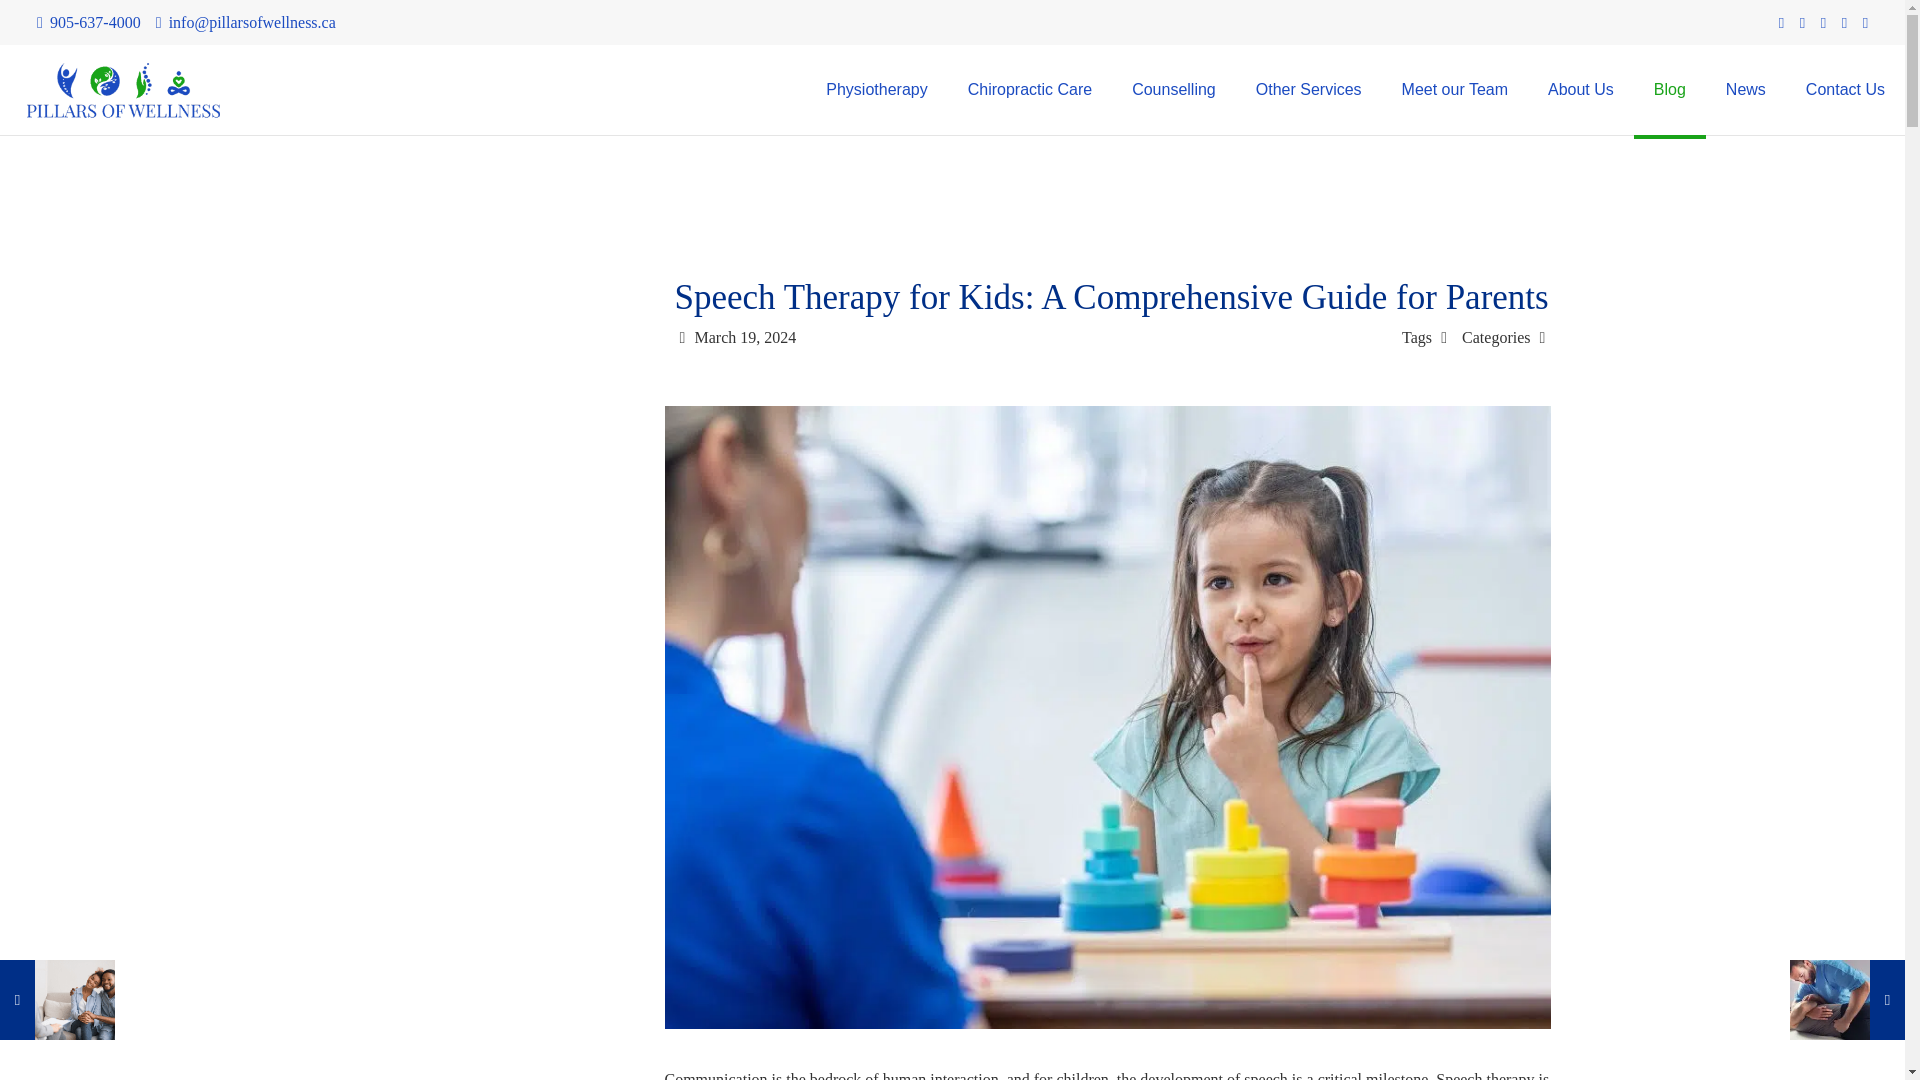 The height and width of the screenshot is (1080, 1920). What do you see at coordinates (1824, 23) in the screenshot?
I see `YouTube` at bounding box center [1824, 23].